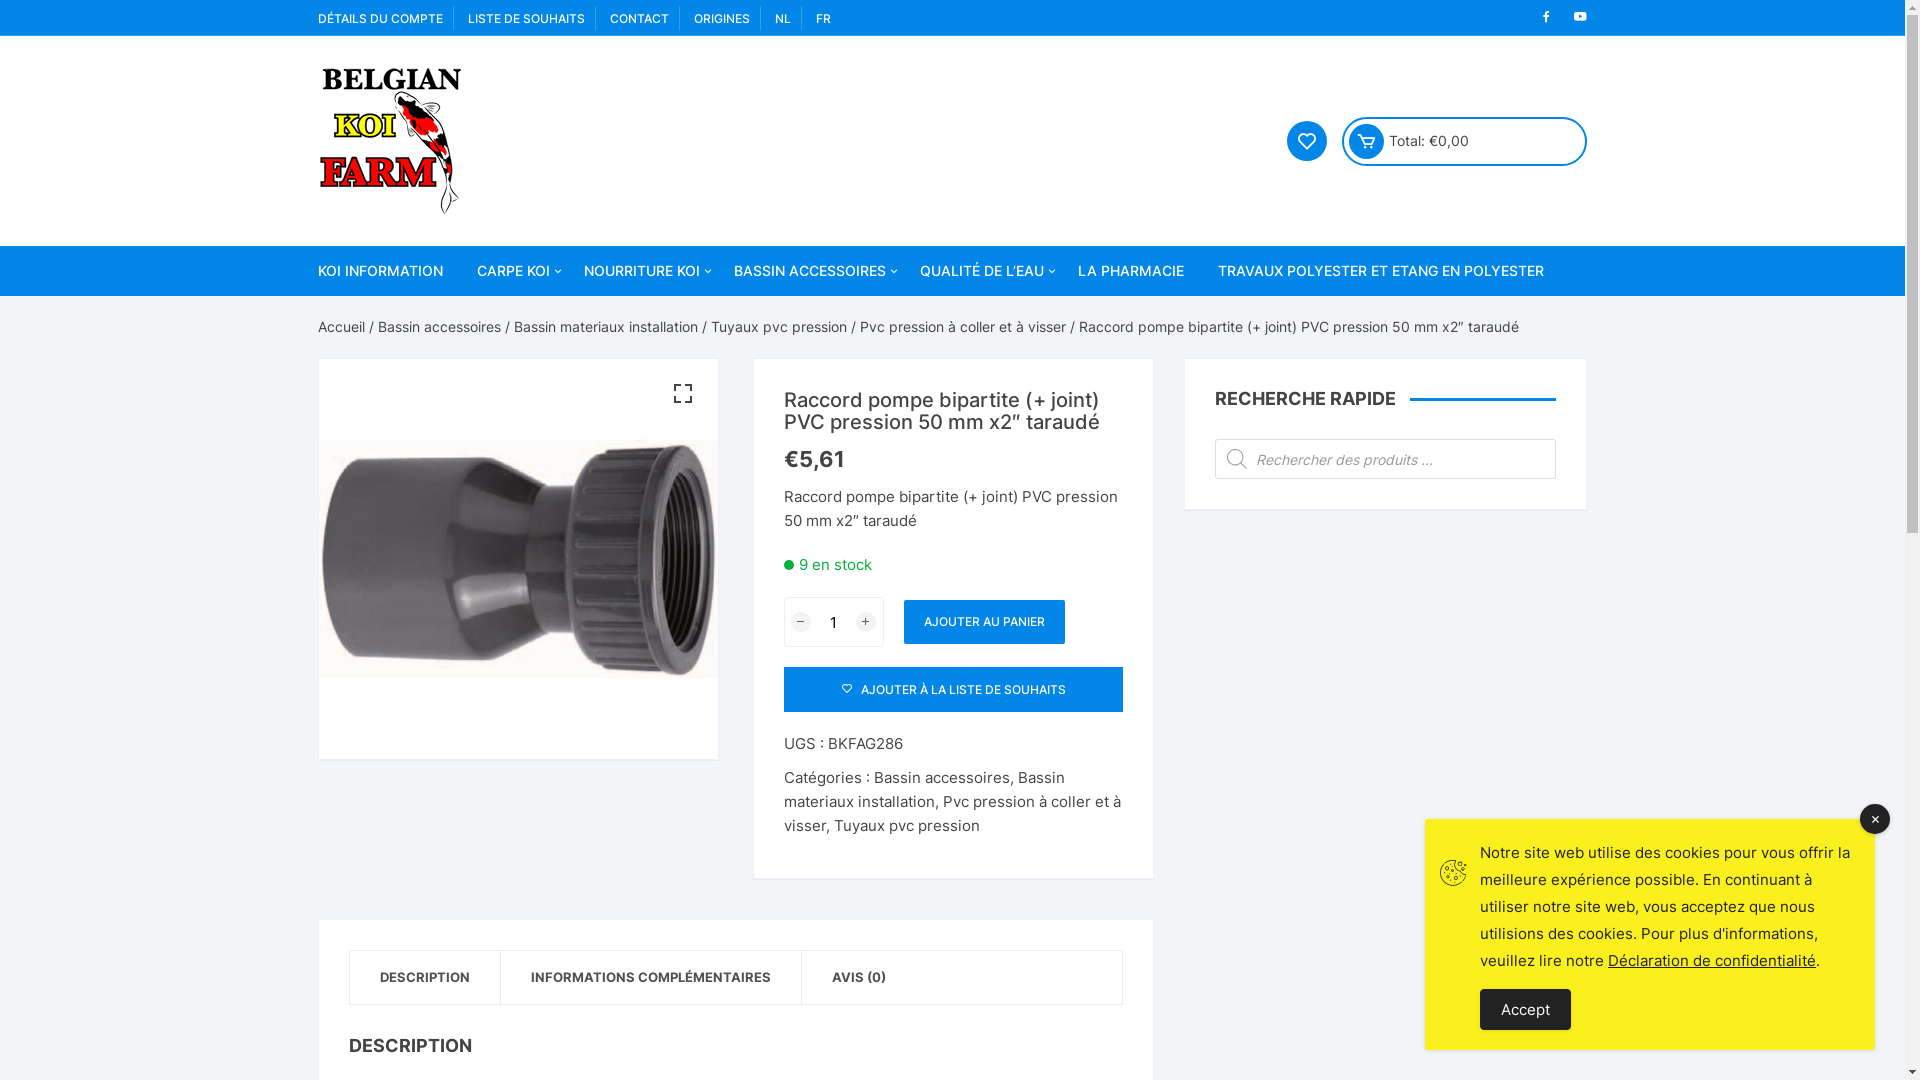  What do you see at coordinates (782, 18) in the screenshot?
I see `NL` at bounding box center [782, 18].